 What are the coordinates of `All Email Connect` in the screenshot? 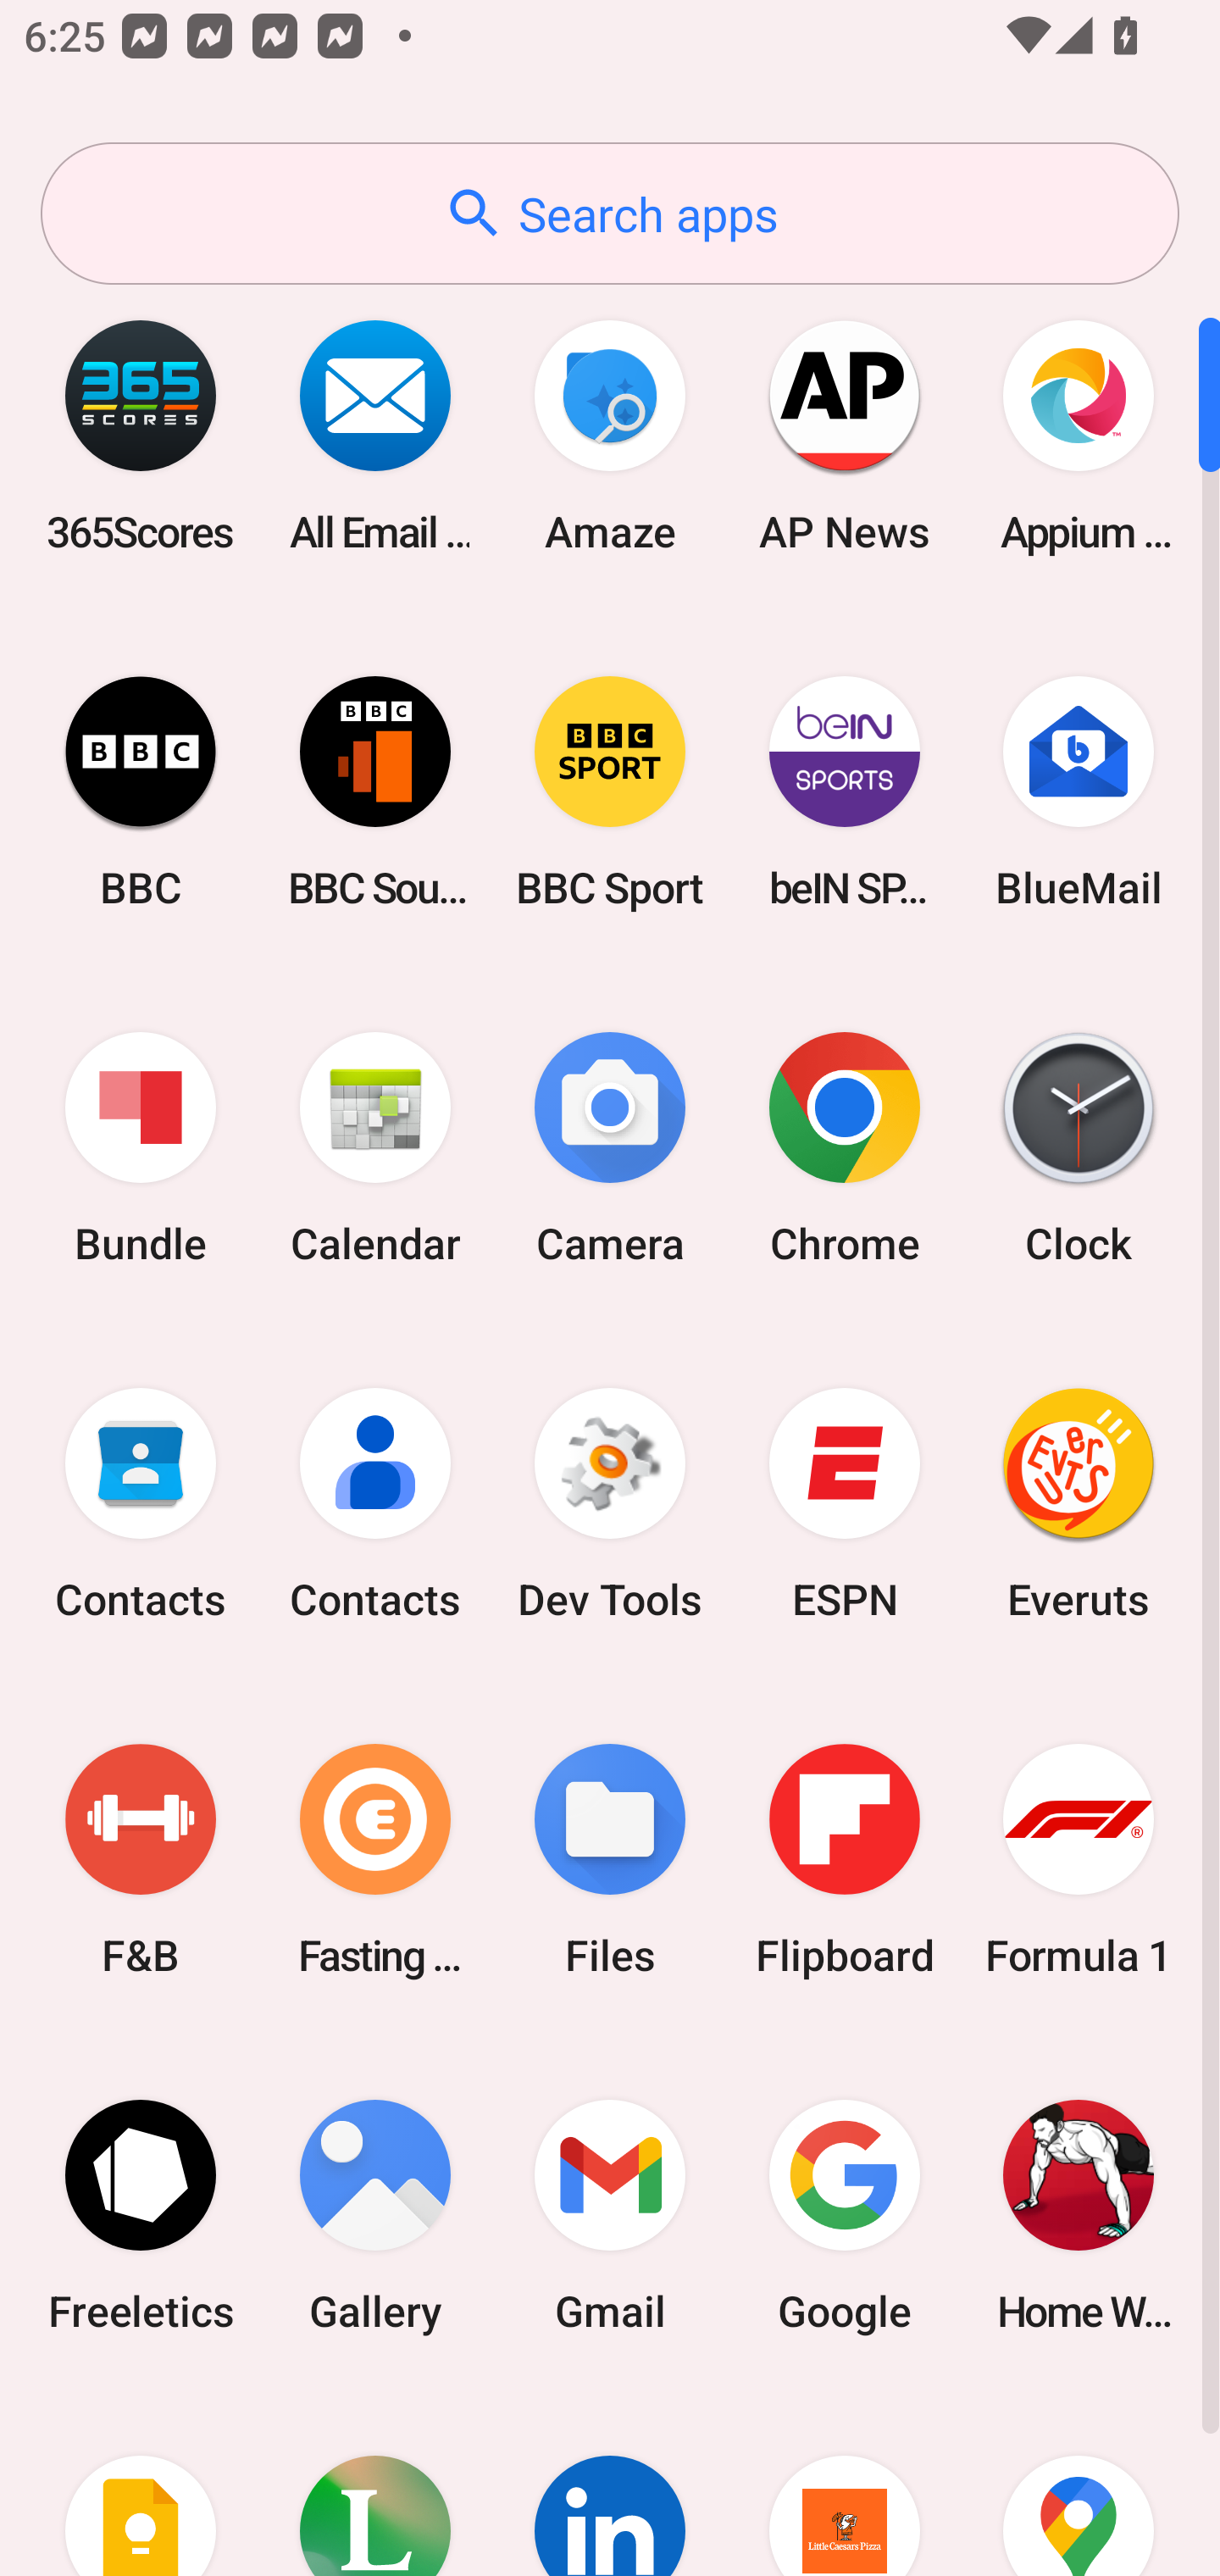 It's located at (375, 436).